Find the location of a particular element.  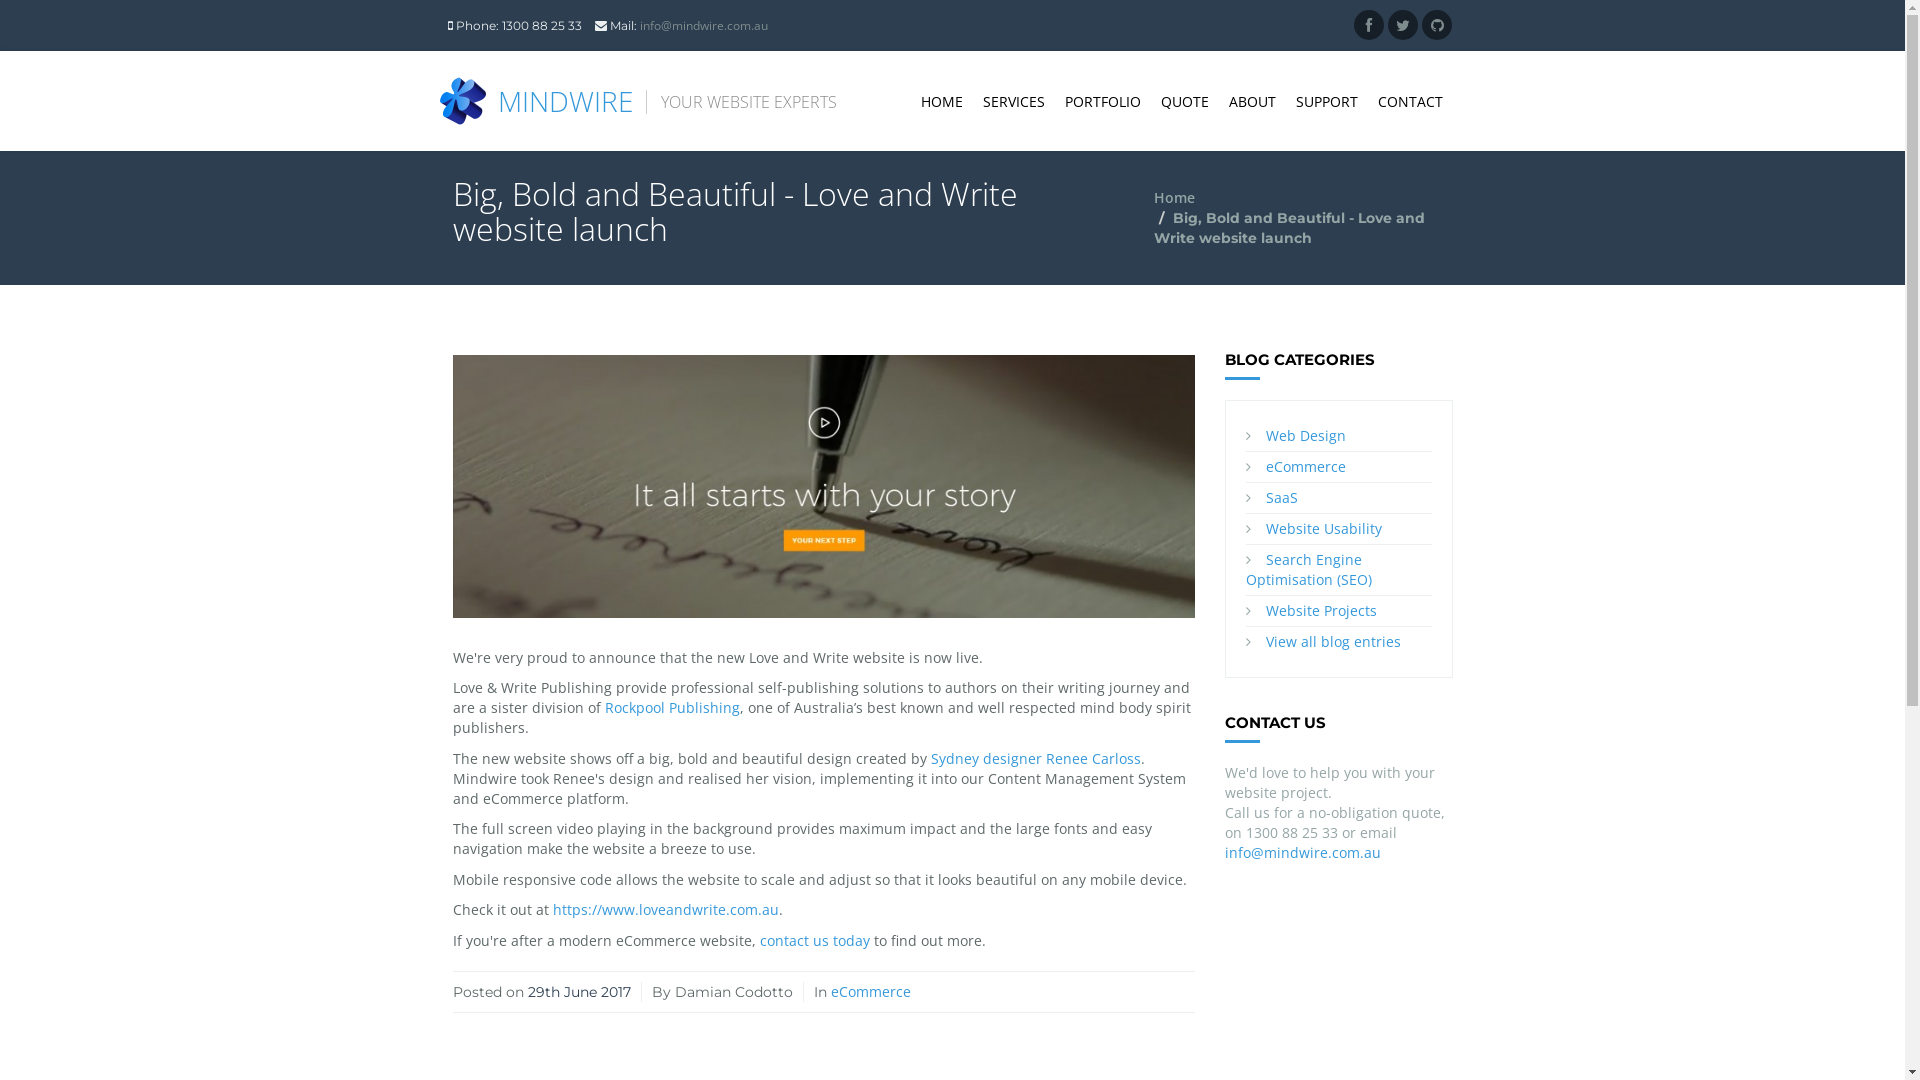

QUOTE is located at coordinates (1184, 102).